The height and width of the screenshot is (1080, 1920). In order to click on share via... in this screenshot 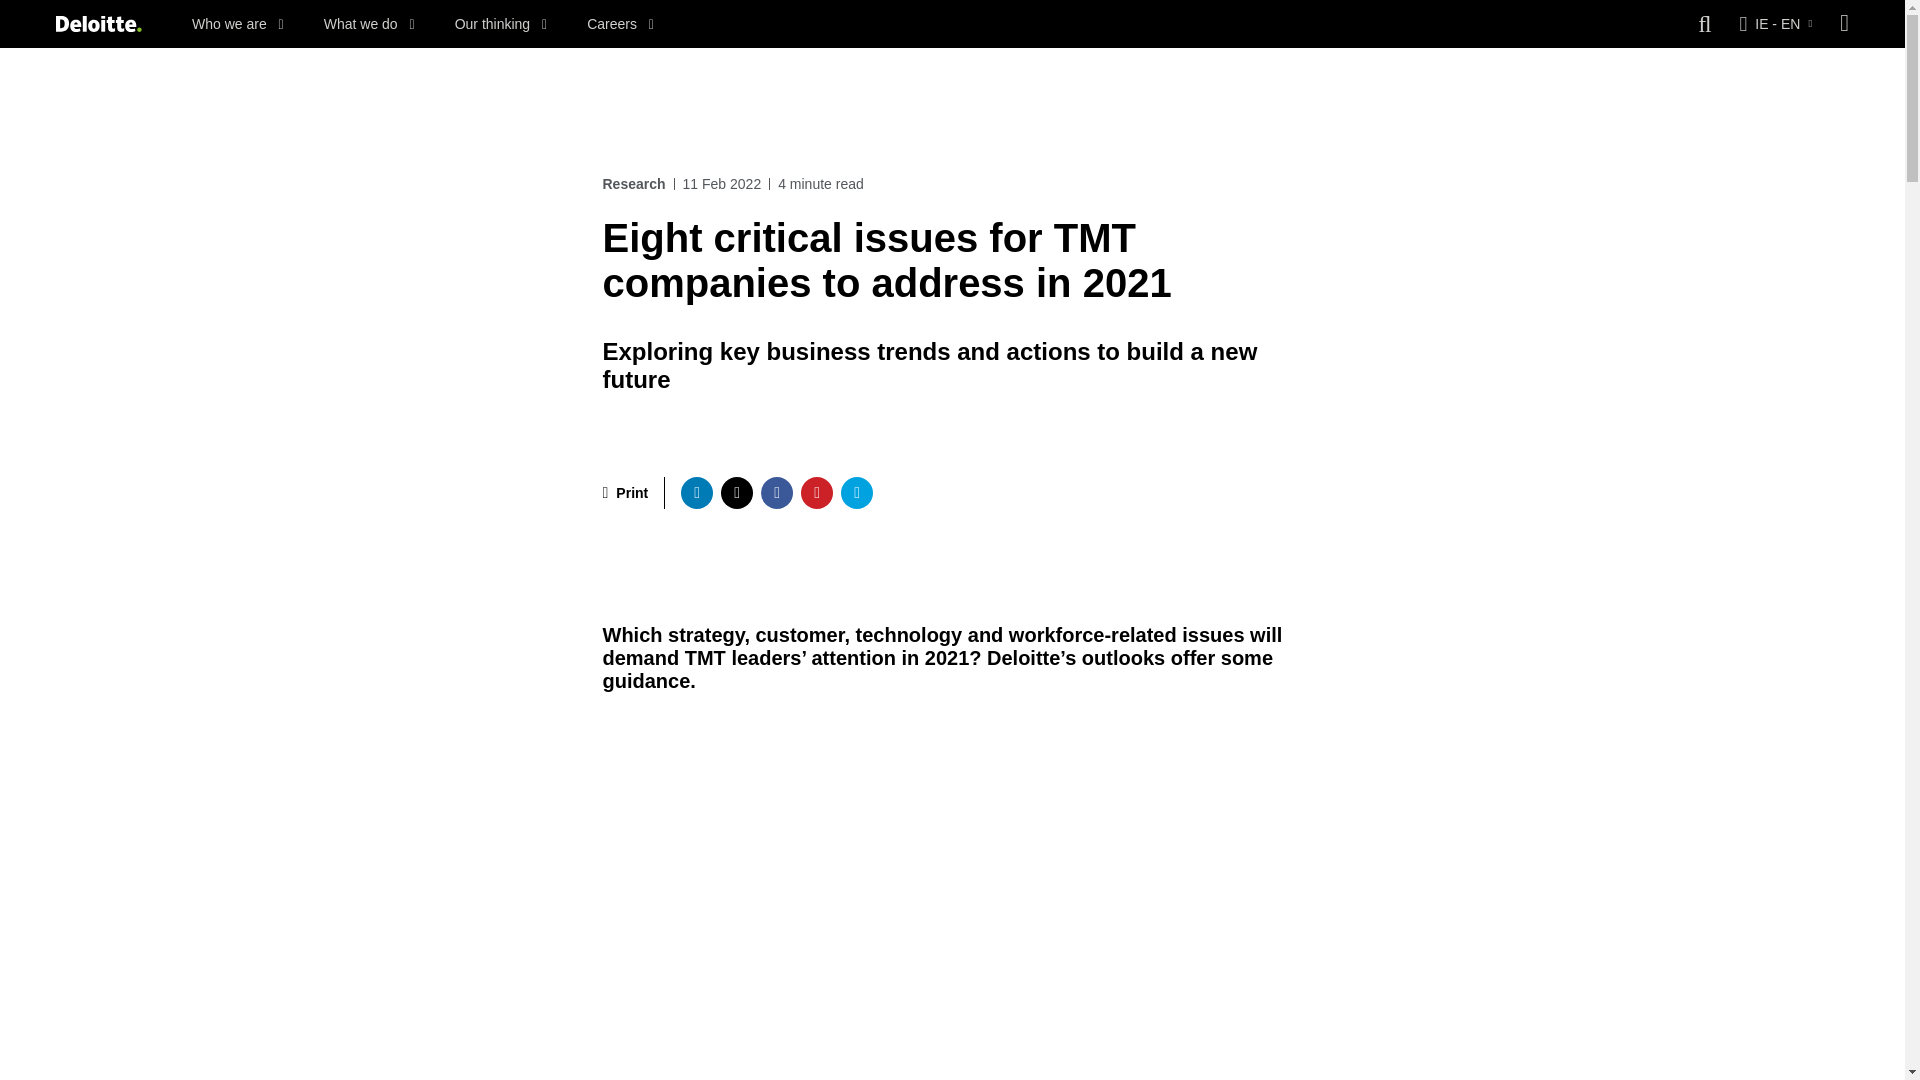, I will do `click(856, 492)`.